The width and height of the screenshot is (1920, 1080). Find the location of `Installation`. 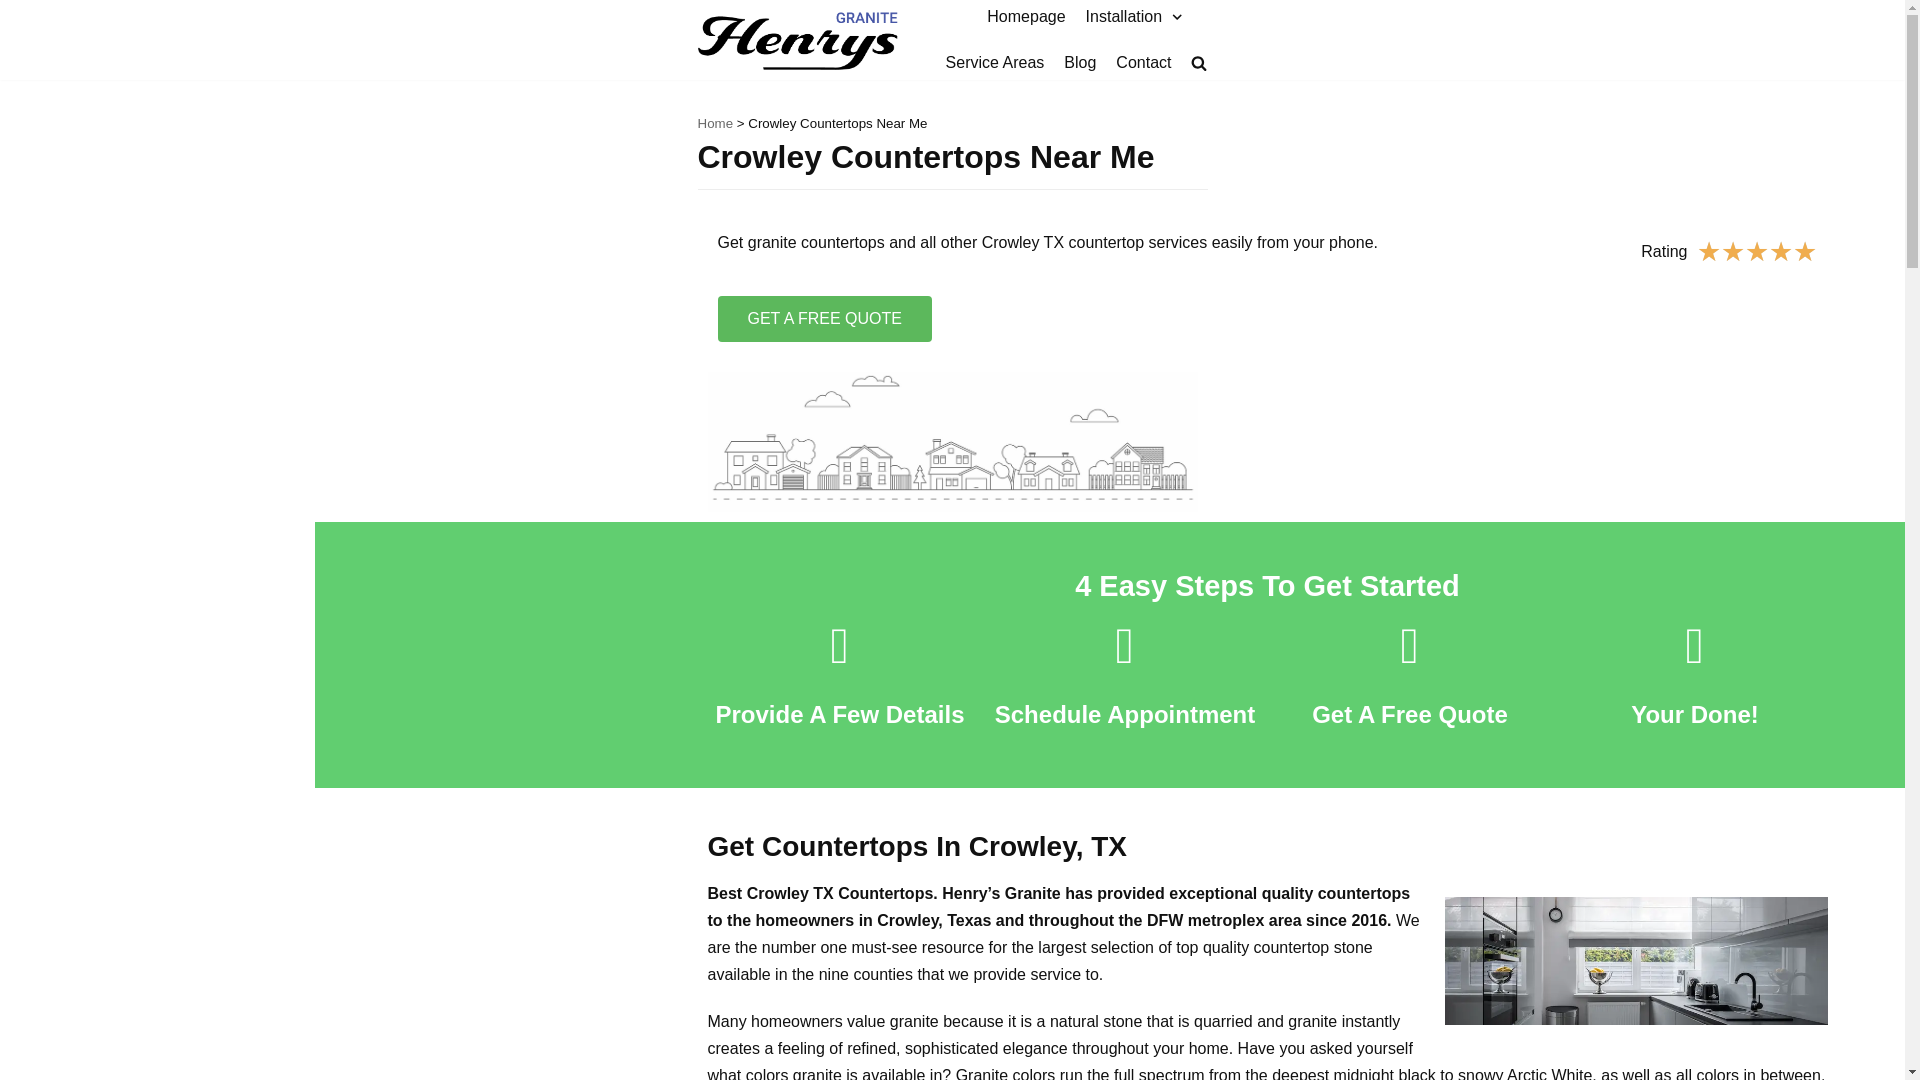

Installation is located at coordinates (1137, 17).